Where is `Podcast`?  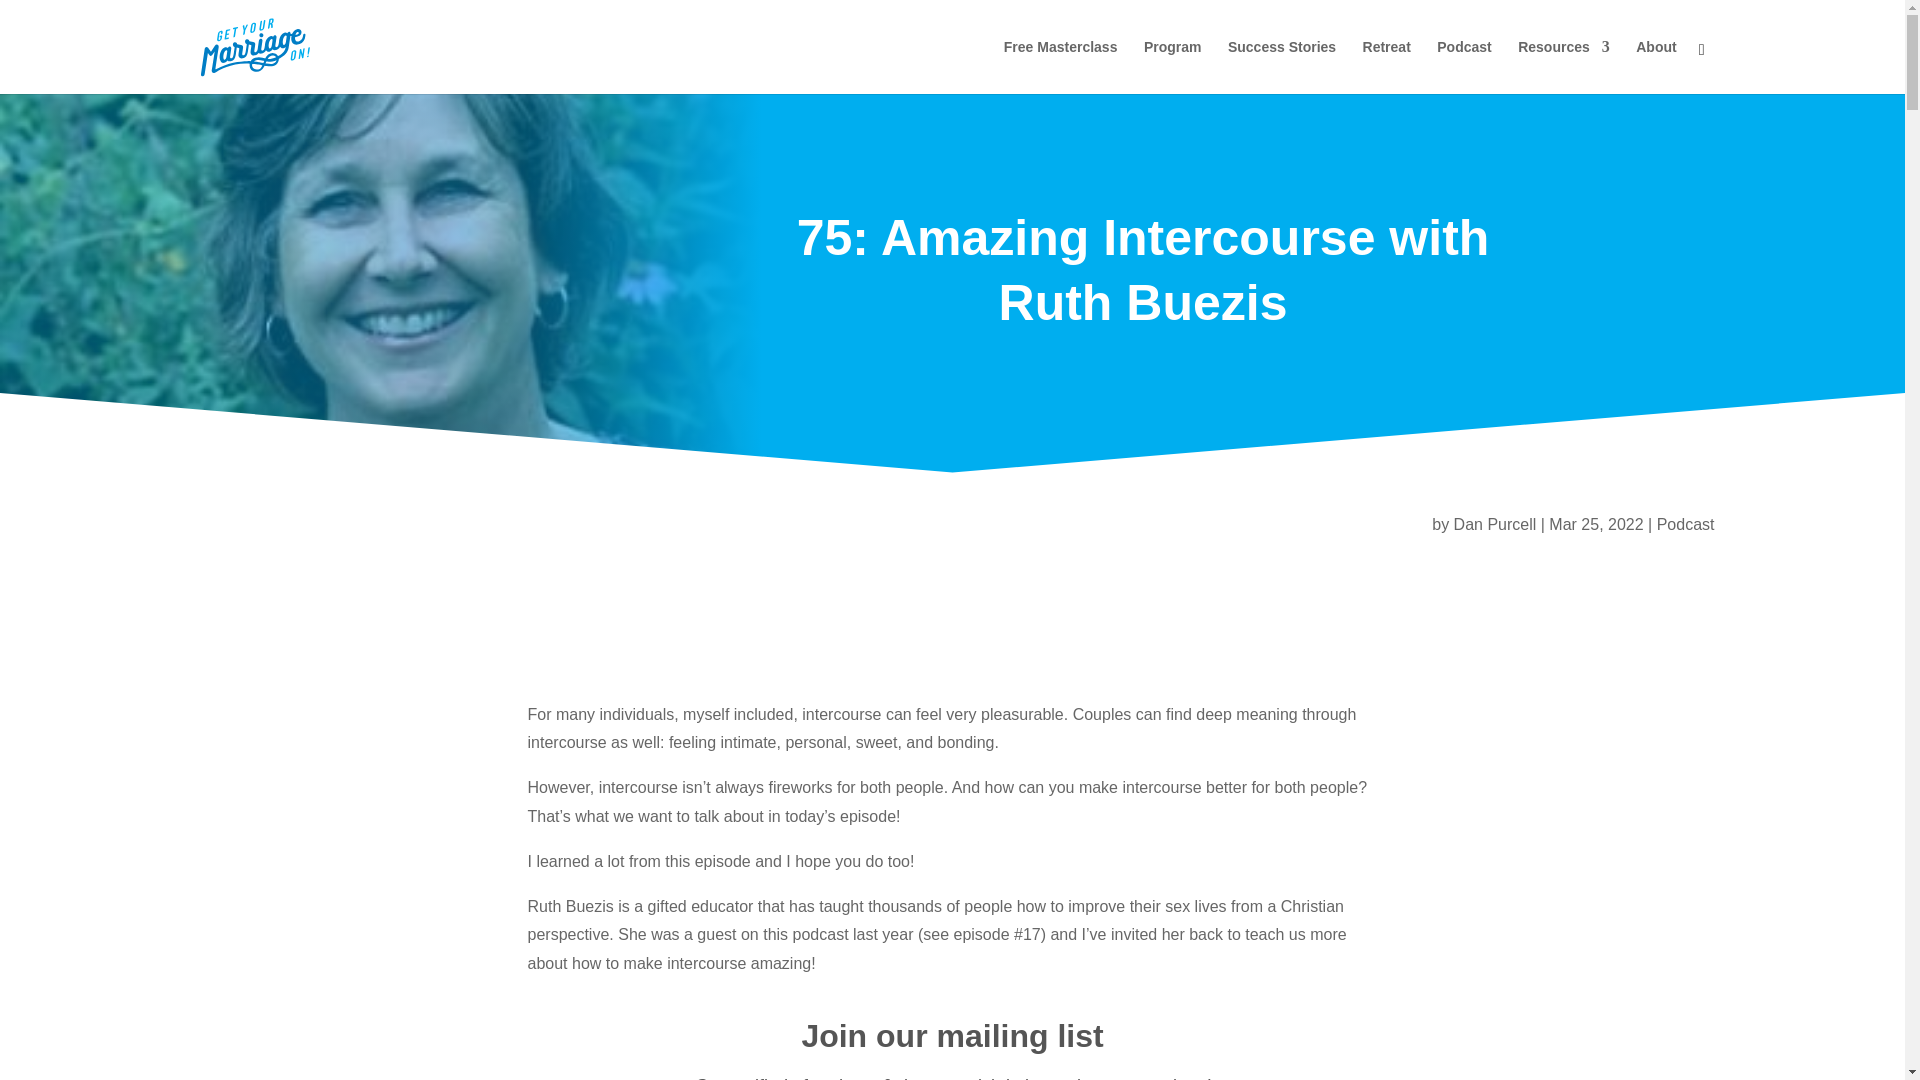
Podcast is located at coordinates (1685, 524).